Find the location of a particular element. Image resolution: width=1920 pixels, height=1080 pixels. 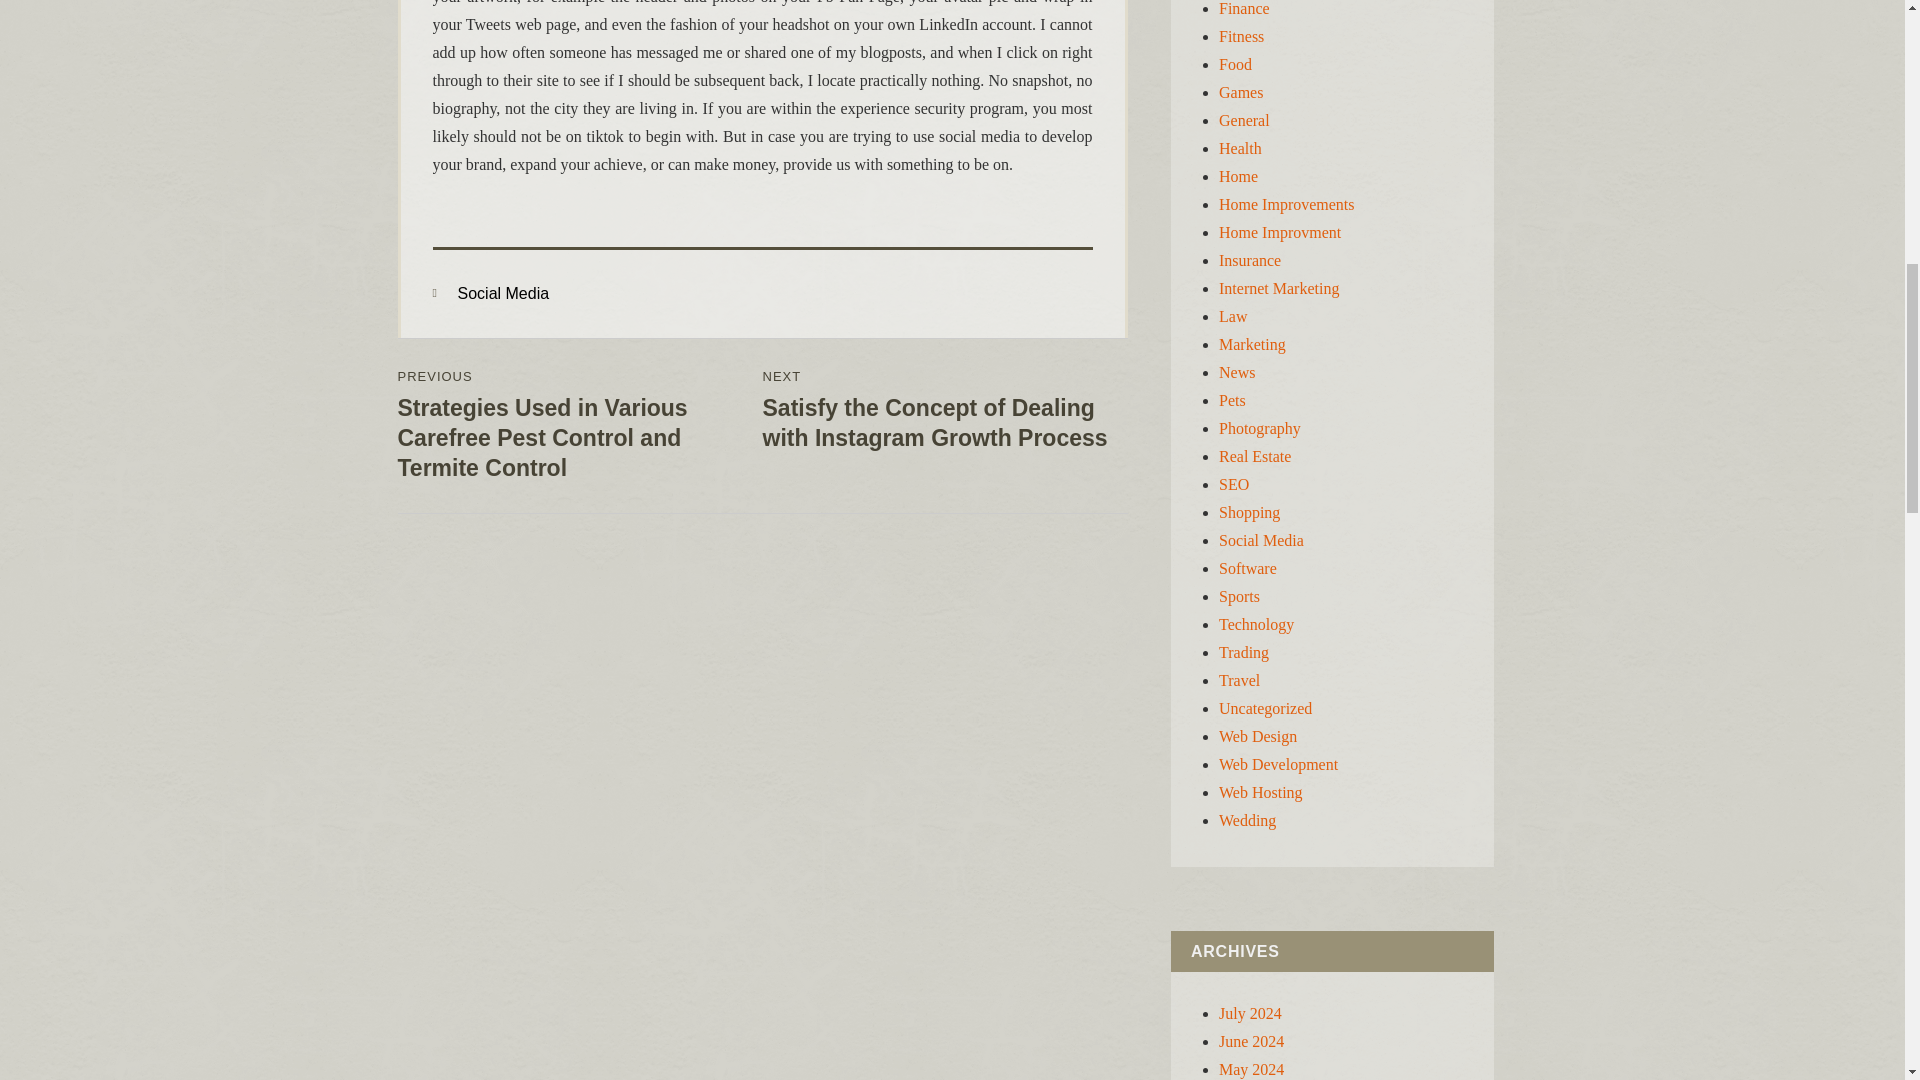

Food is located at coordinates (1235, 64).